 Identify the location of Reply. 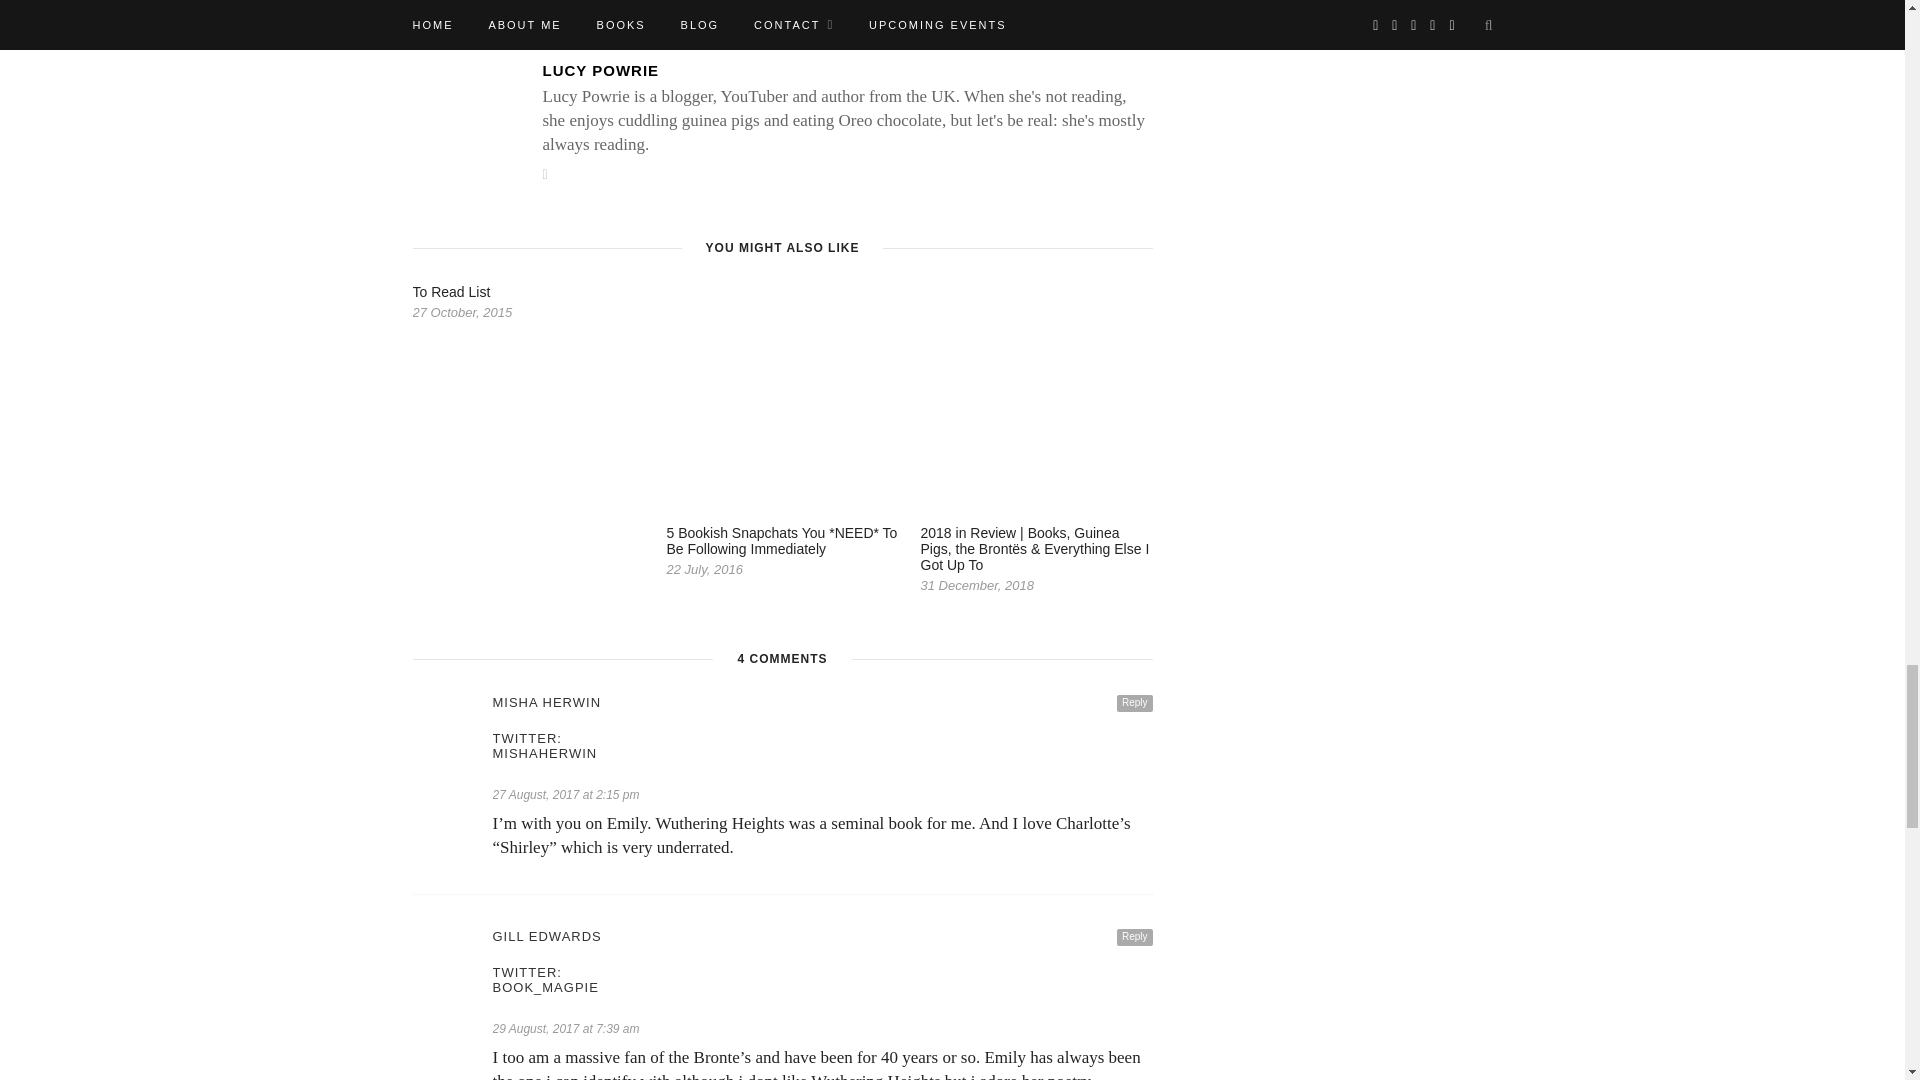
(1135, 703).